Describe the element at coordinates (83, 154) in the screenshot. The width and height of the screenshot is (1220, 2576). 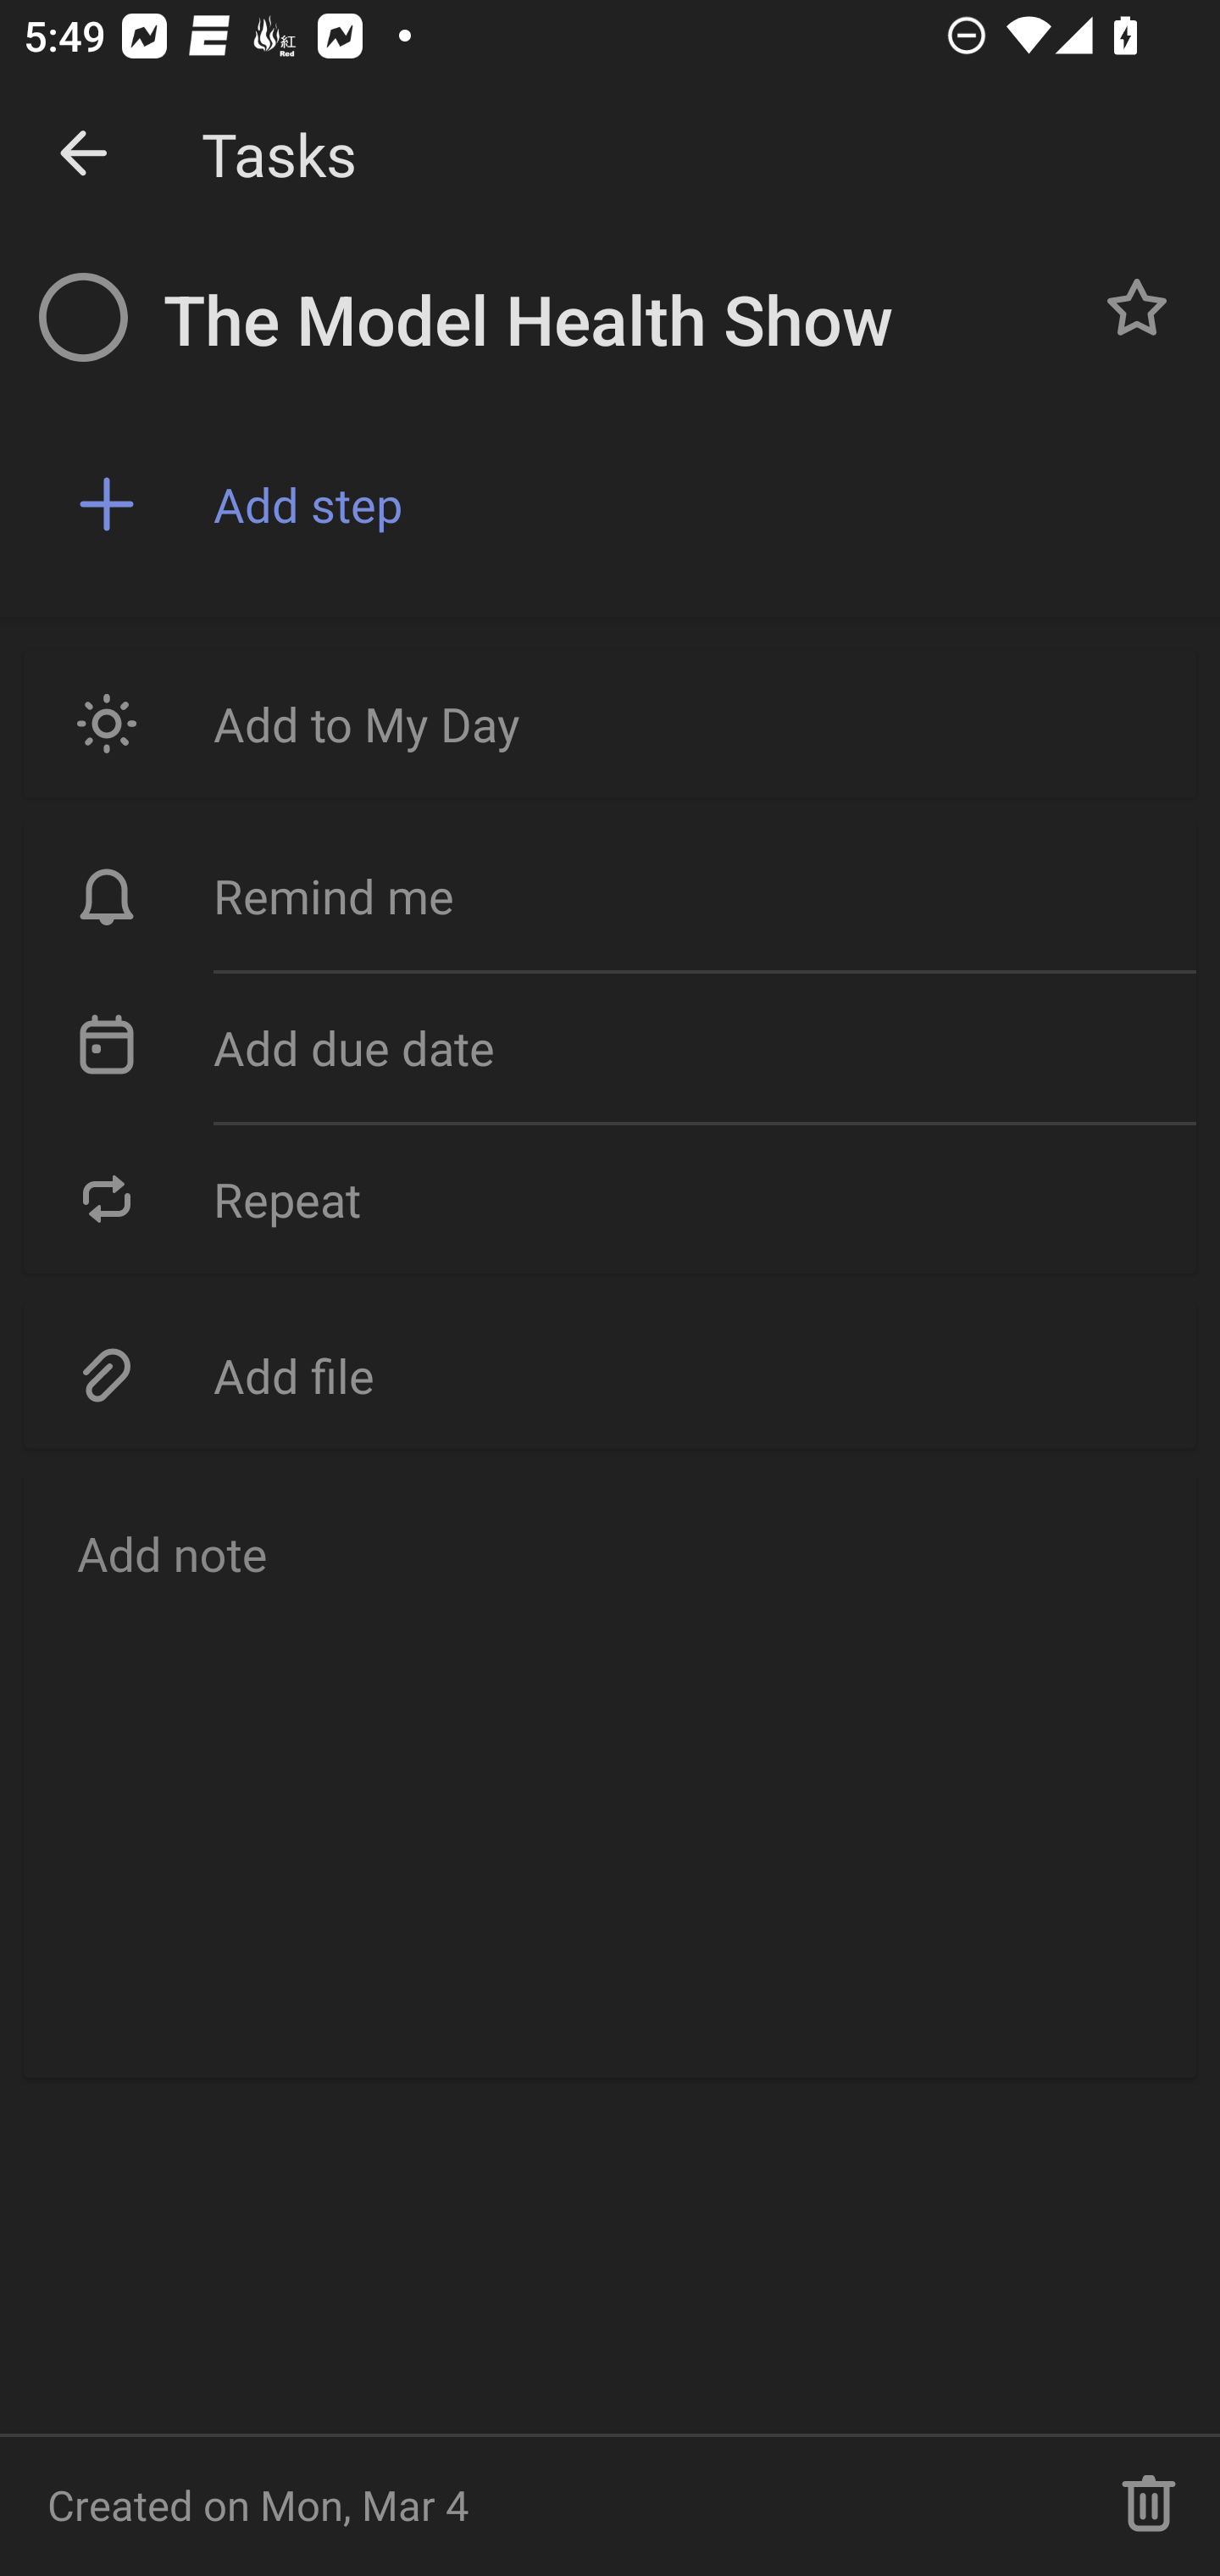
I see `Dismiss detail view` at that location.